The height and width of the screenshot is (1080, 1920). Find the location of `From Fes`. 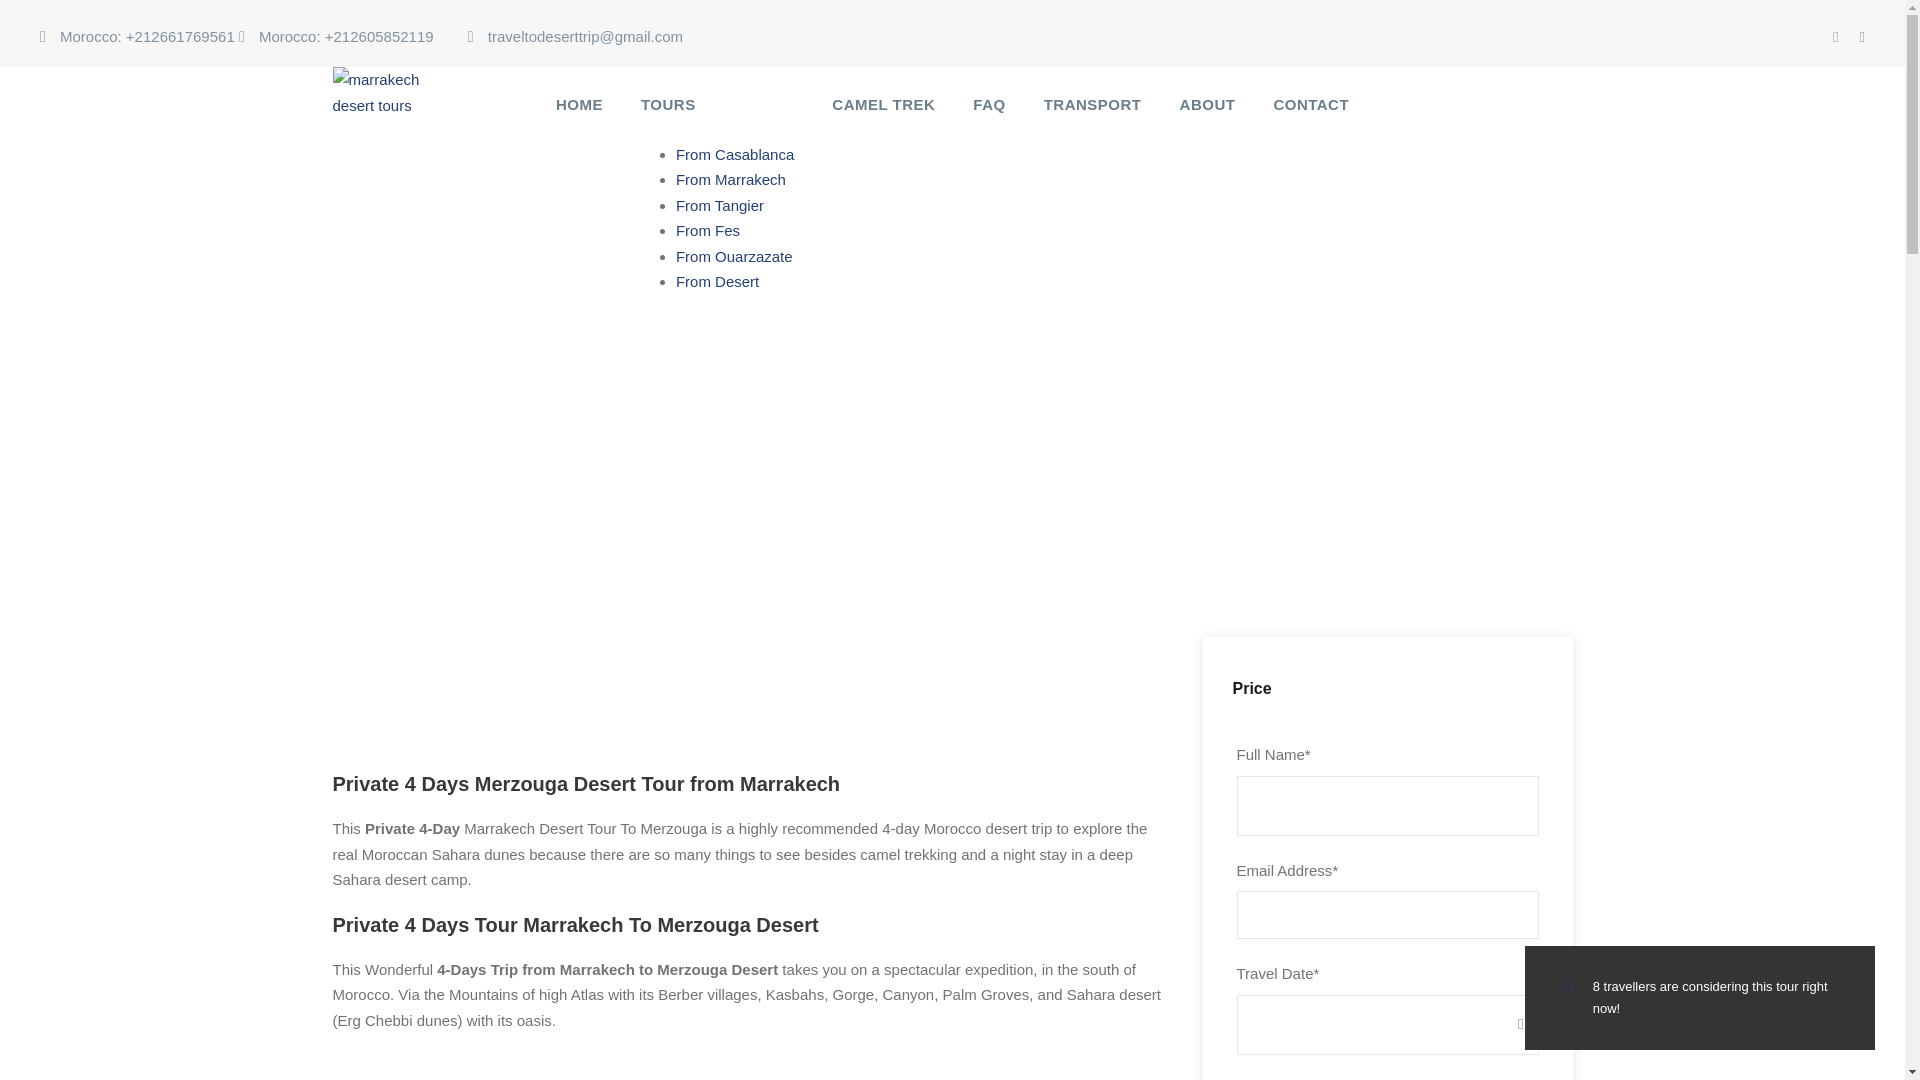

From Fes is located at coordinates (707, 230).